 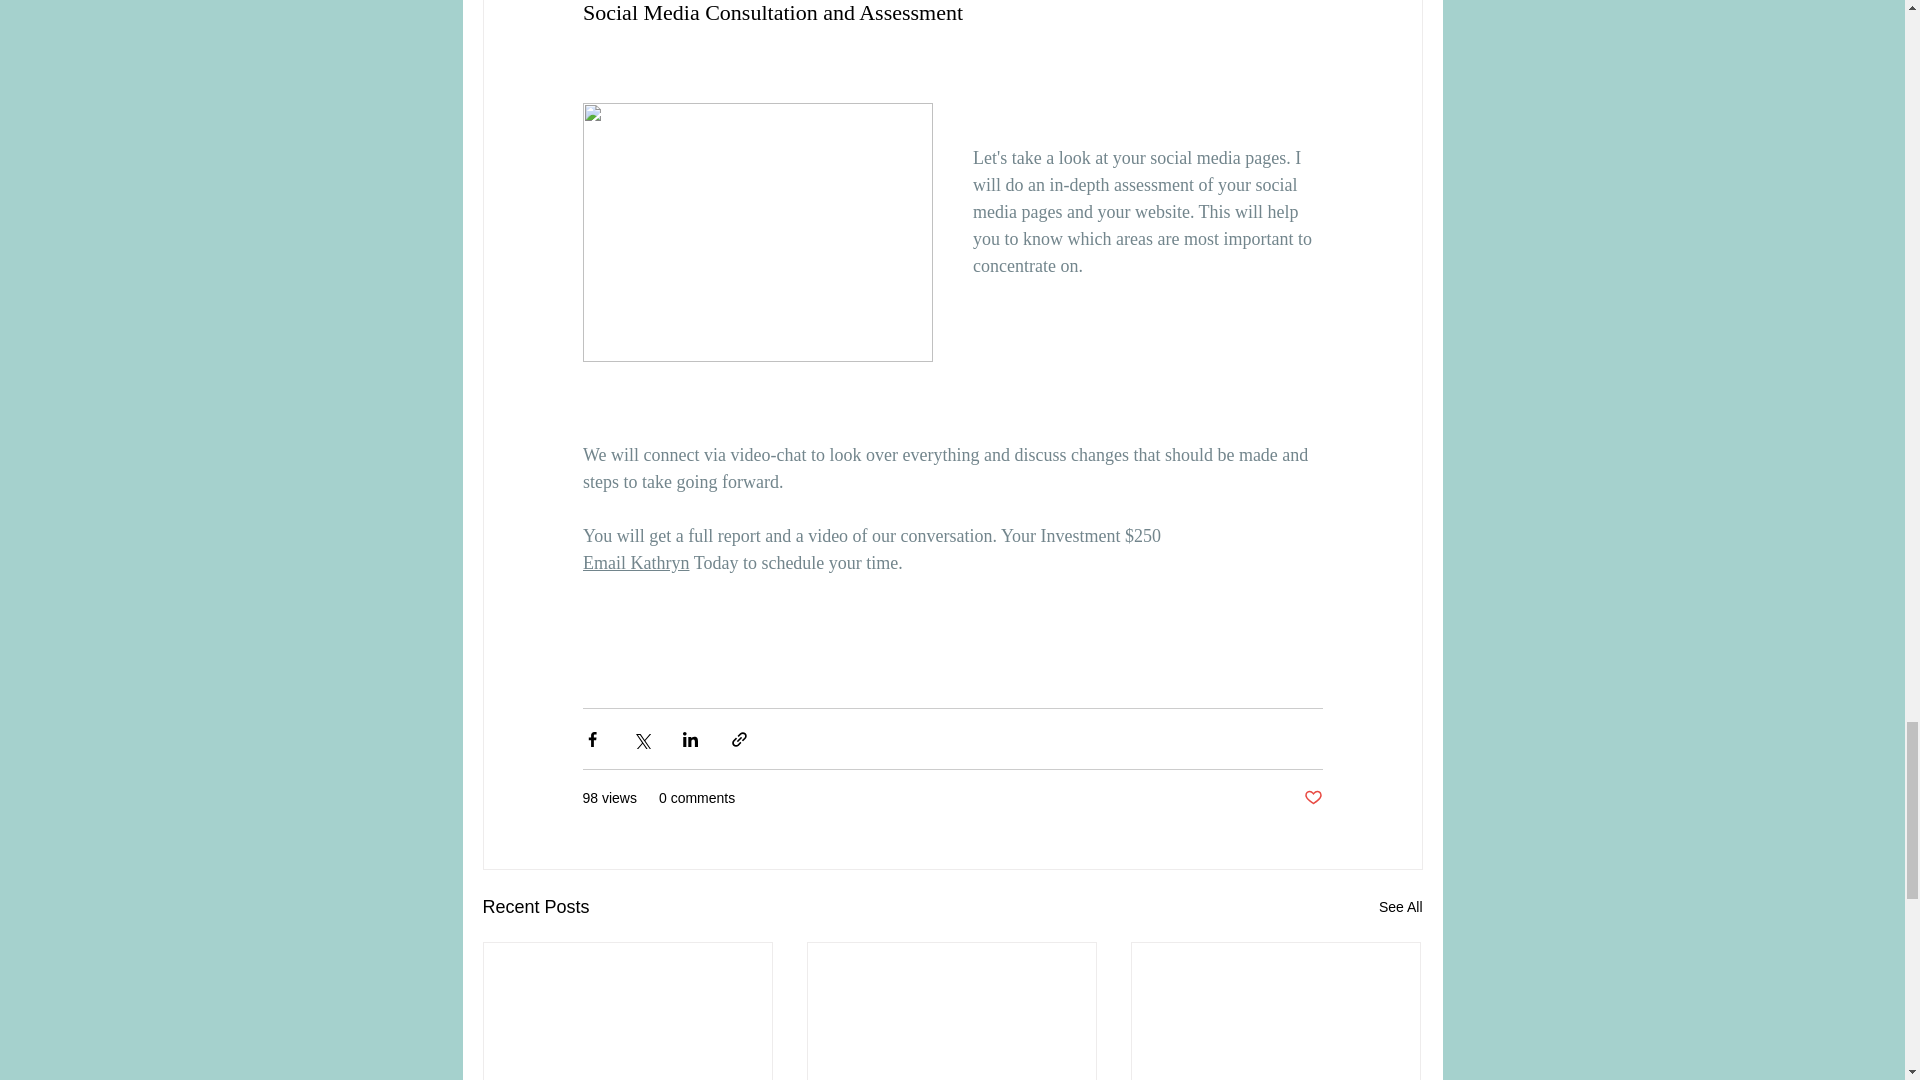 I want to click on Email Kathryn, so click(x=634, y=562).